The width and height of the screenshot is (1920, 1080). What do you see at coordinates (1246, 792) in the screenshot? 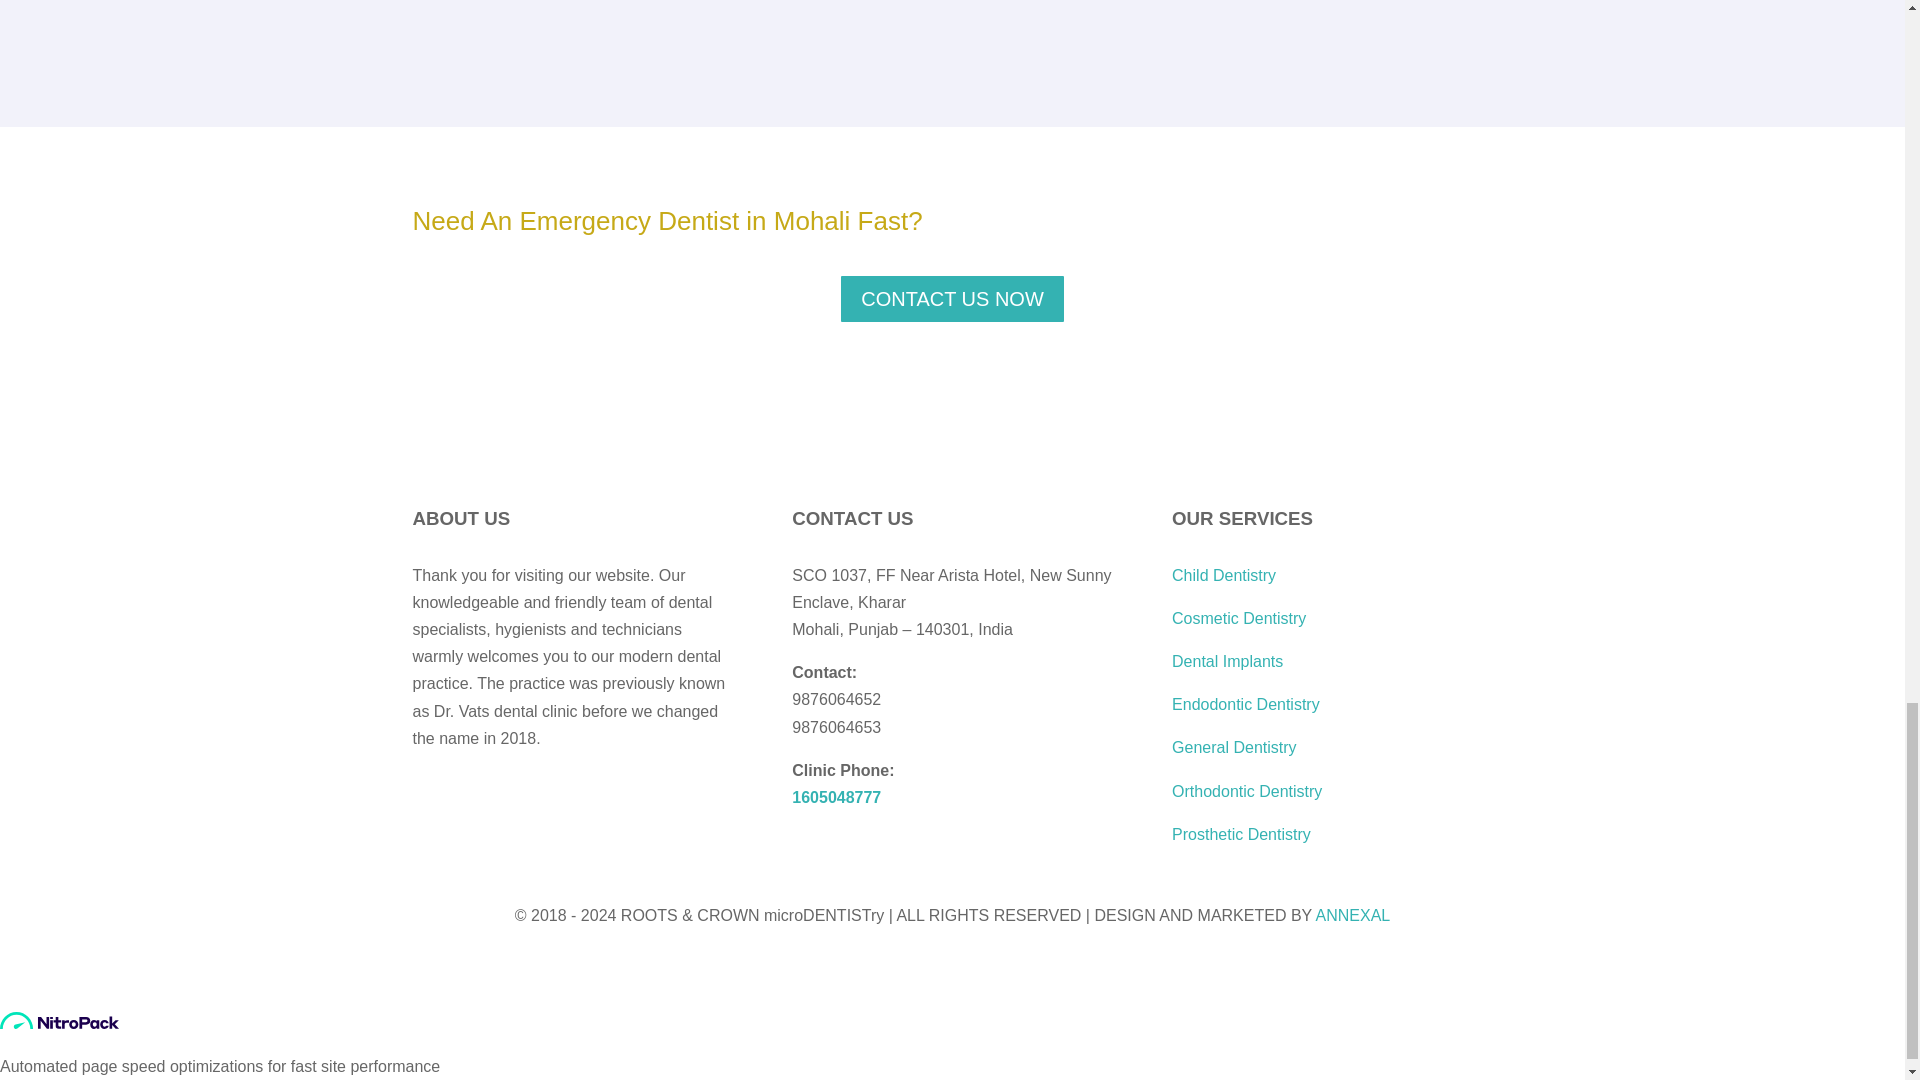
I see `Orthodontic Dentistry` at bounding box center [1246, 792].